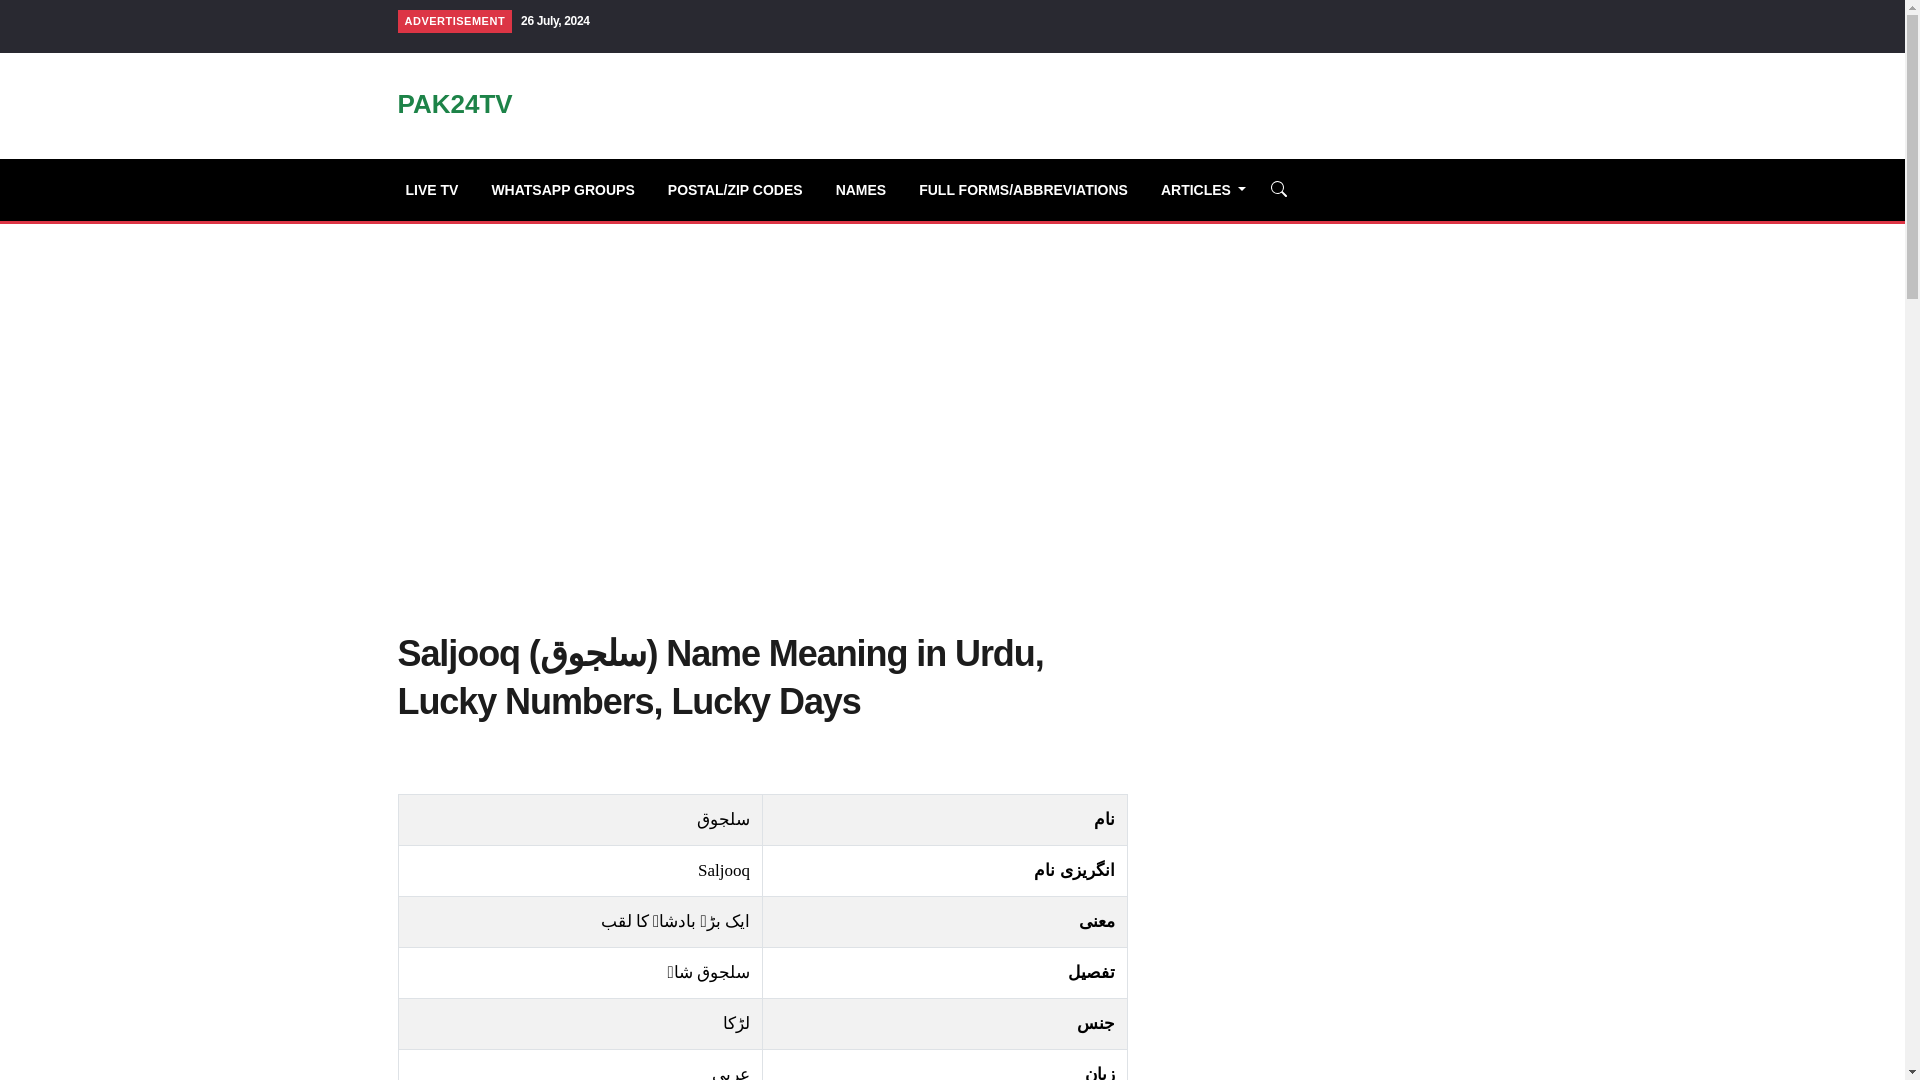  What do you see at coordinates (1212, 189) in the screenshot?
I see `ARTICLES` at bounding box center [1212, 189].